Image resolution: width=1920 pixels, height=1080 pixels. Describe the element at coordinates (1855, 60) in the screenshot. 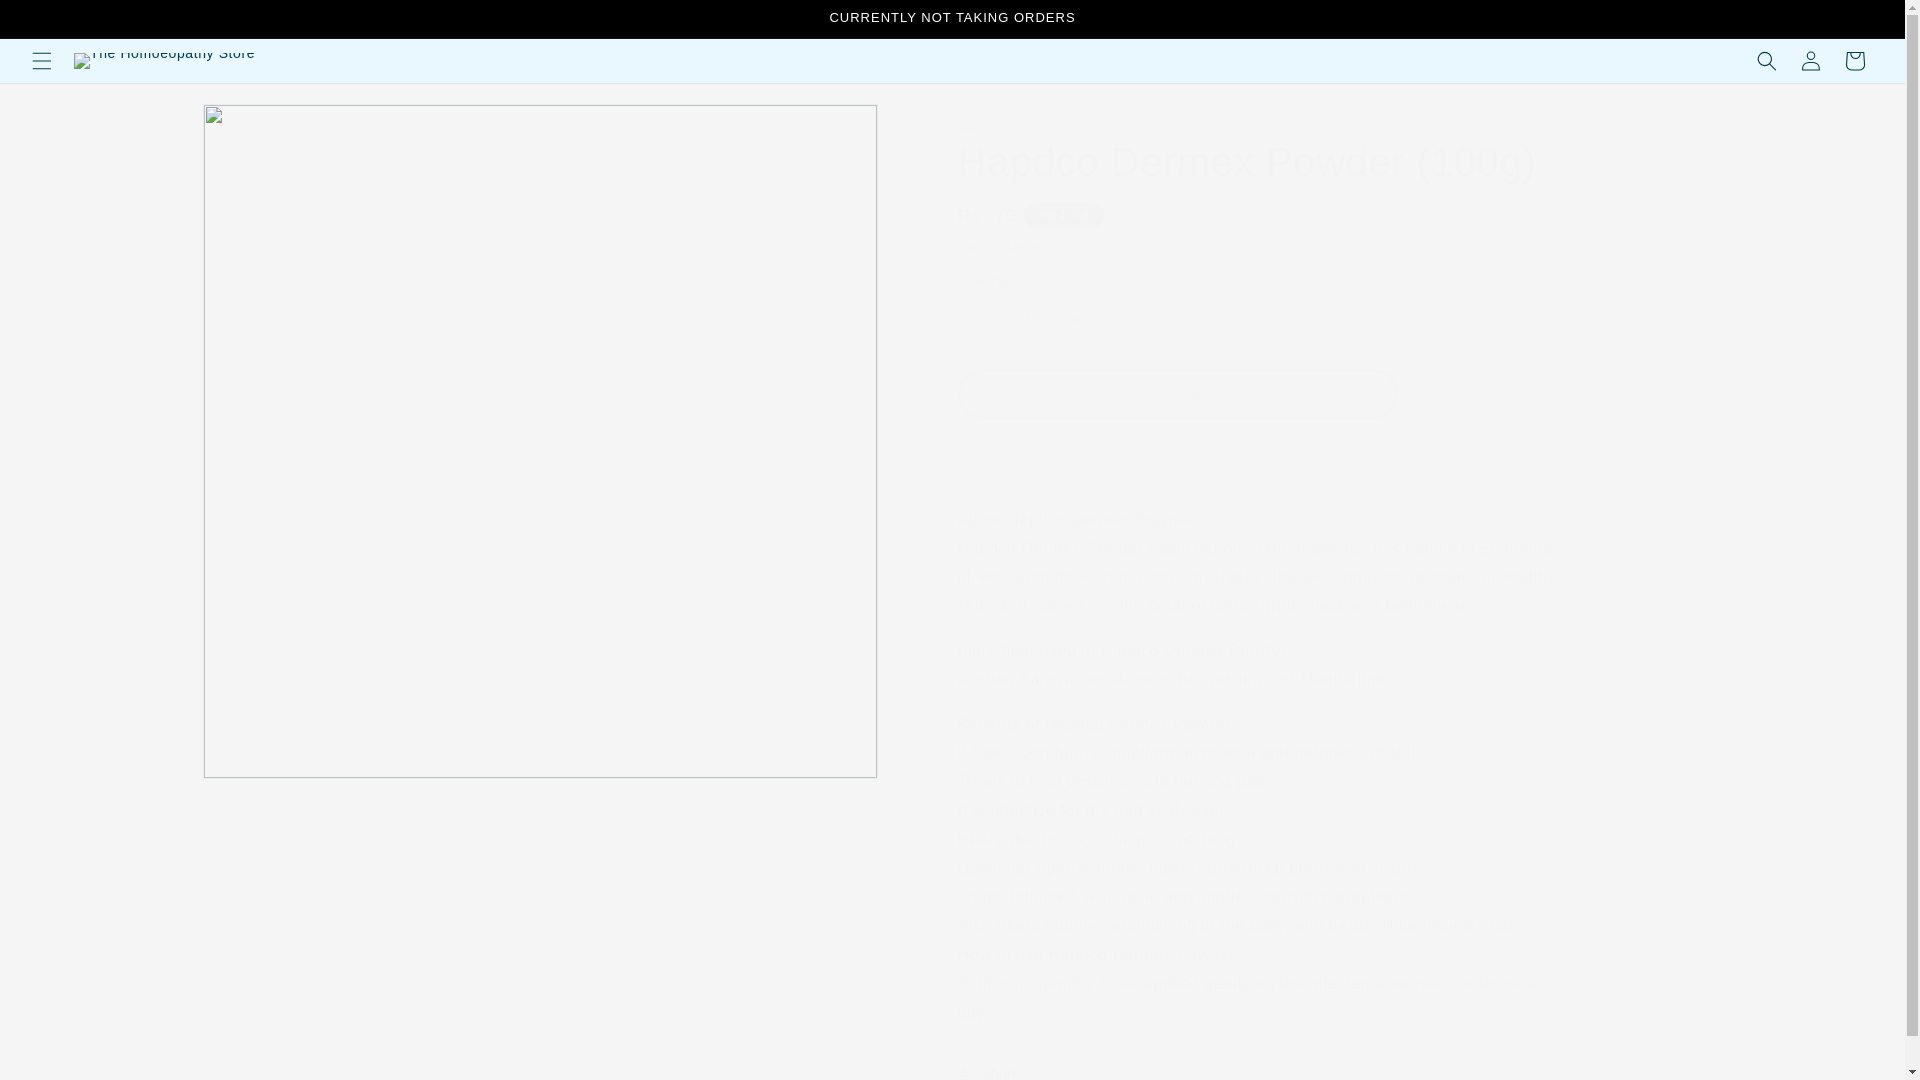

I see `Cart` at that location.